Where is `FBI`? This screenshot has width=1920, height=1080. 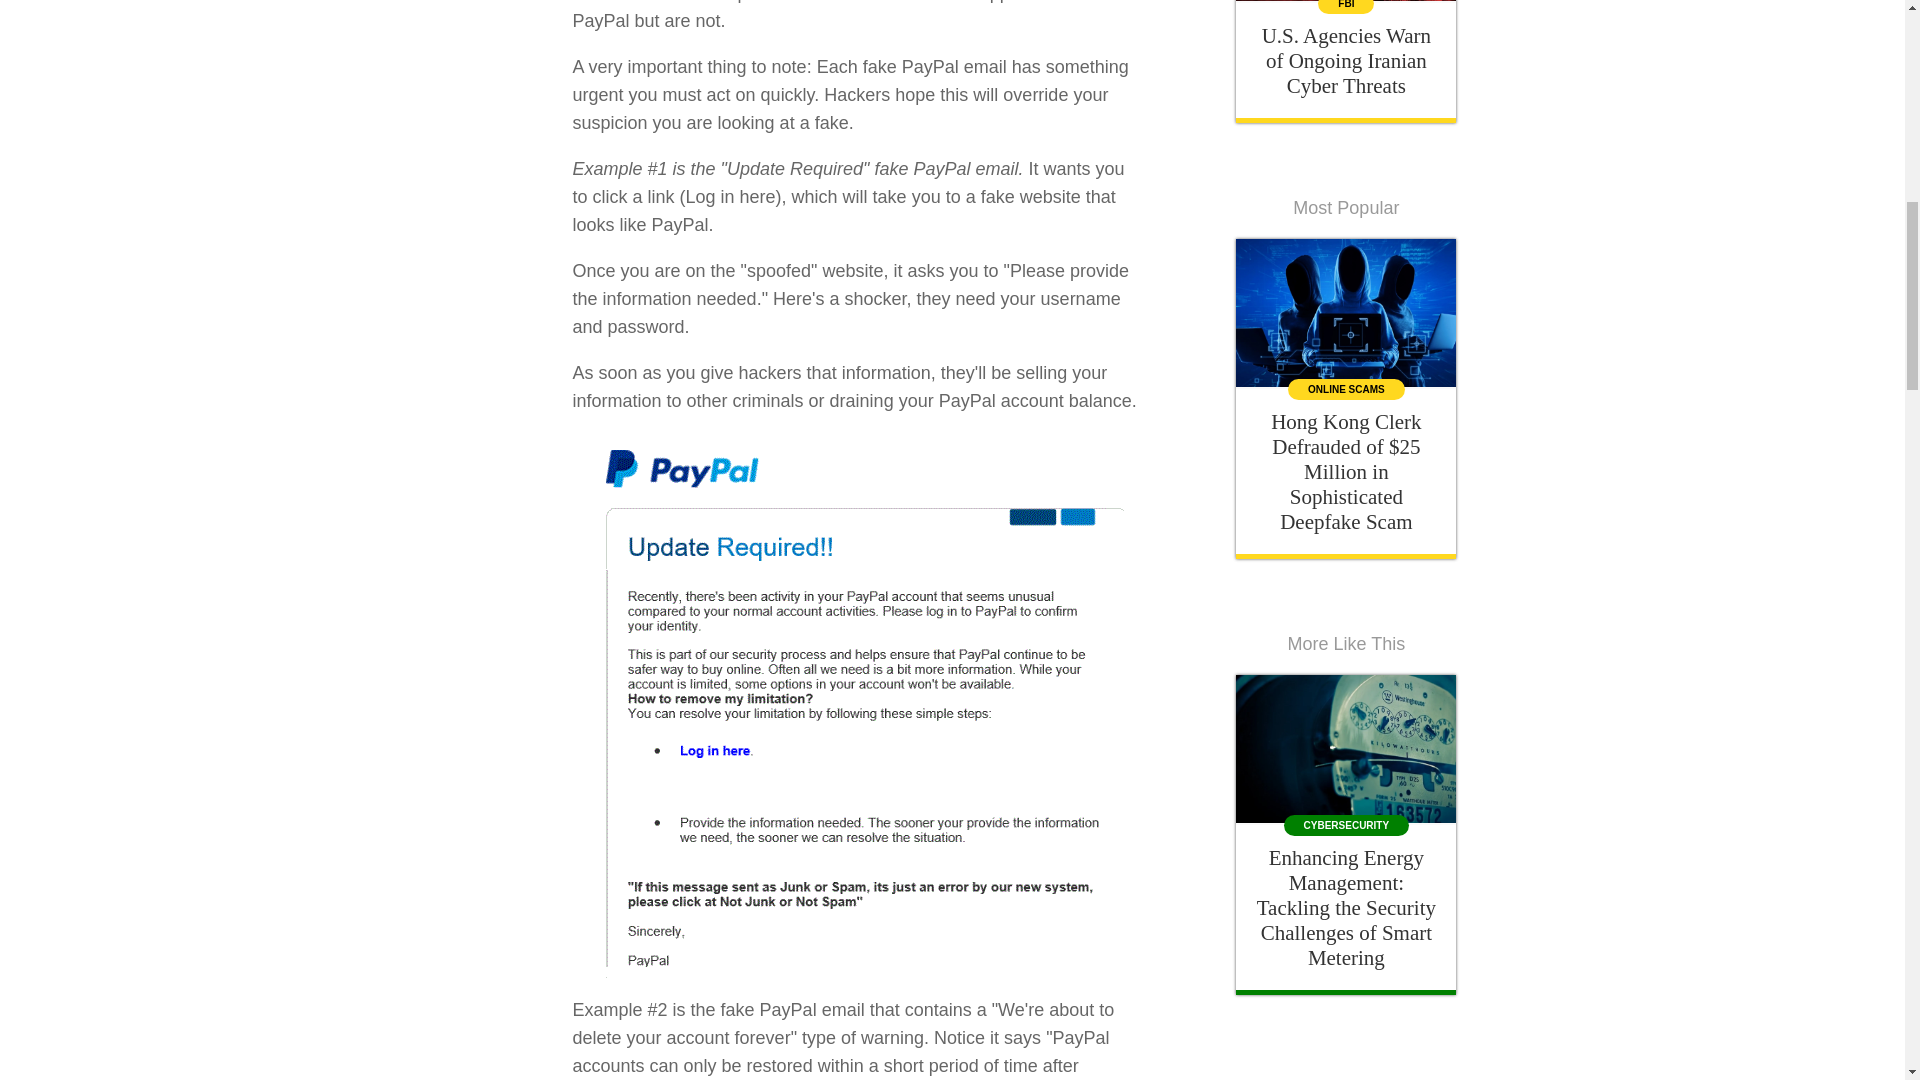 FBI is located at coordinates (1346, 7).